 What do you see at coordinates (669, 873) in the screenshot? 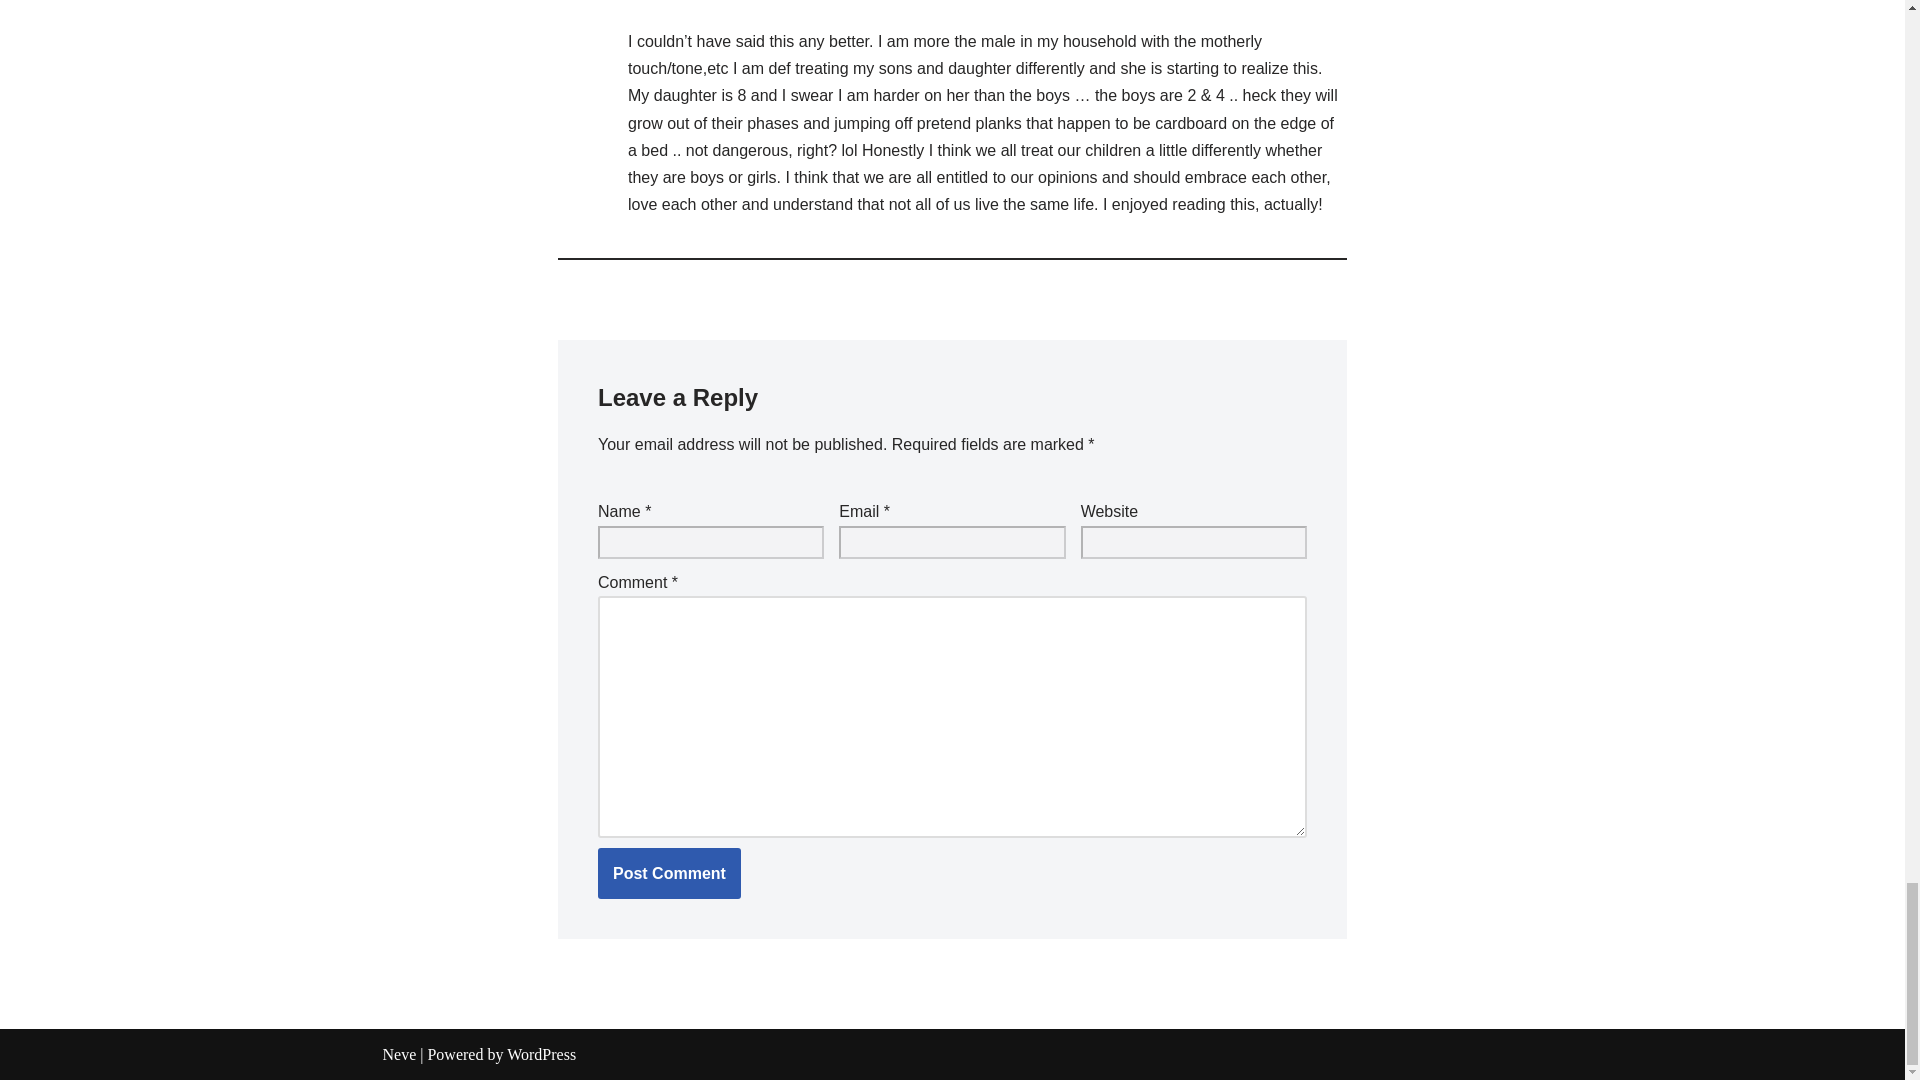
I see `Post Comment` at bounding box center [669, 873].